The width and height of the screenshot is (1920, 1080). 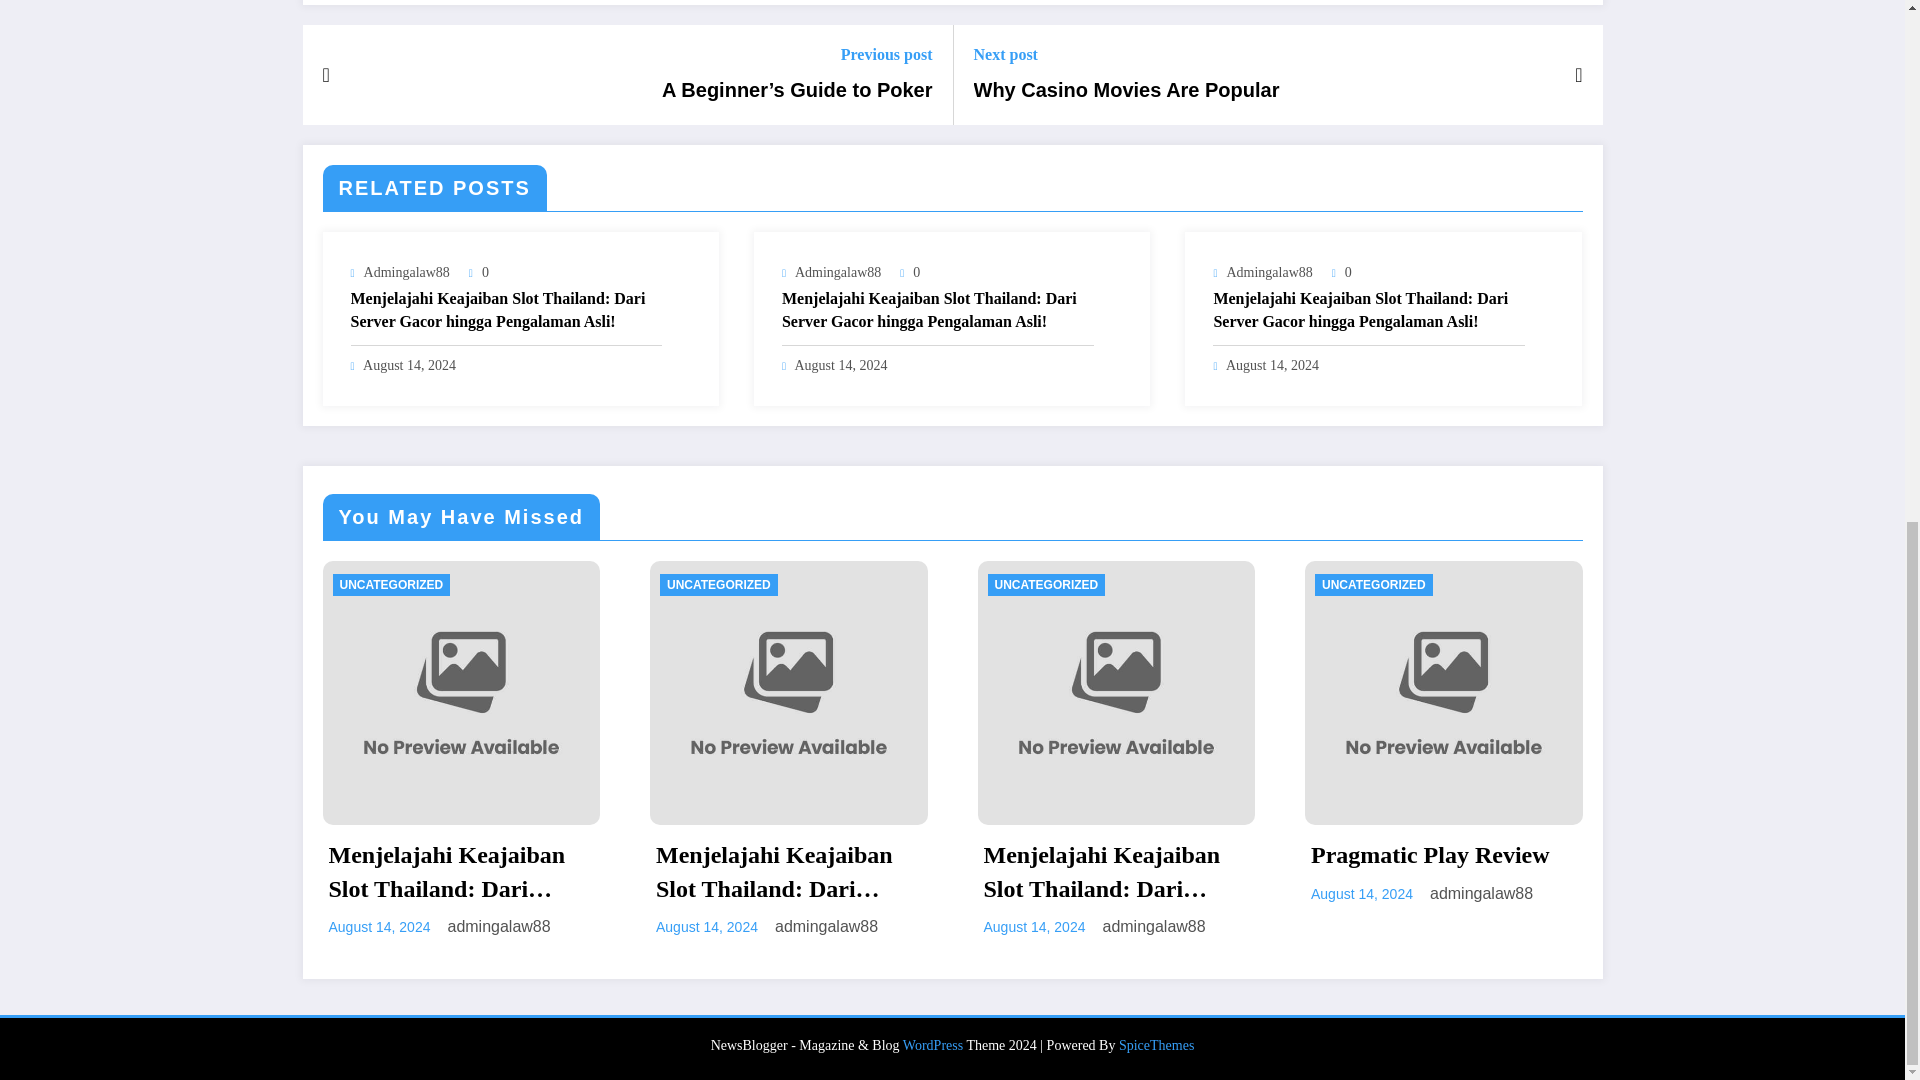 I want to click on Admingalaw88, so click(x=406, y=272).